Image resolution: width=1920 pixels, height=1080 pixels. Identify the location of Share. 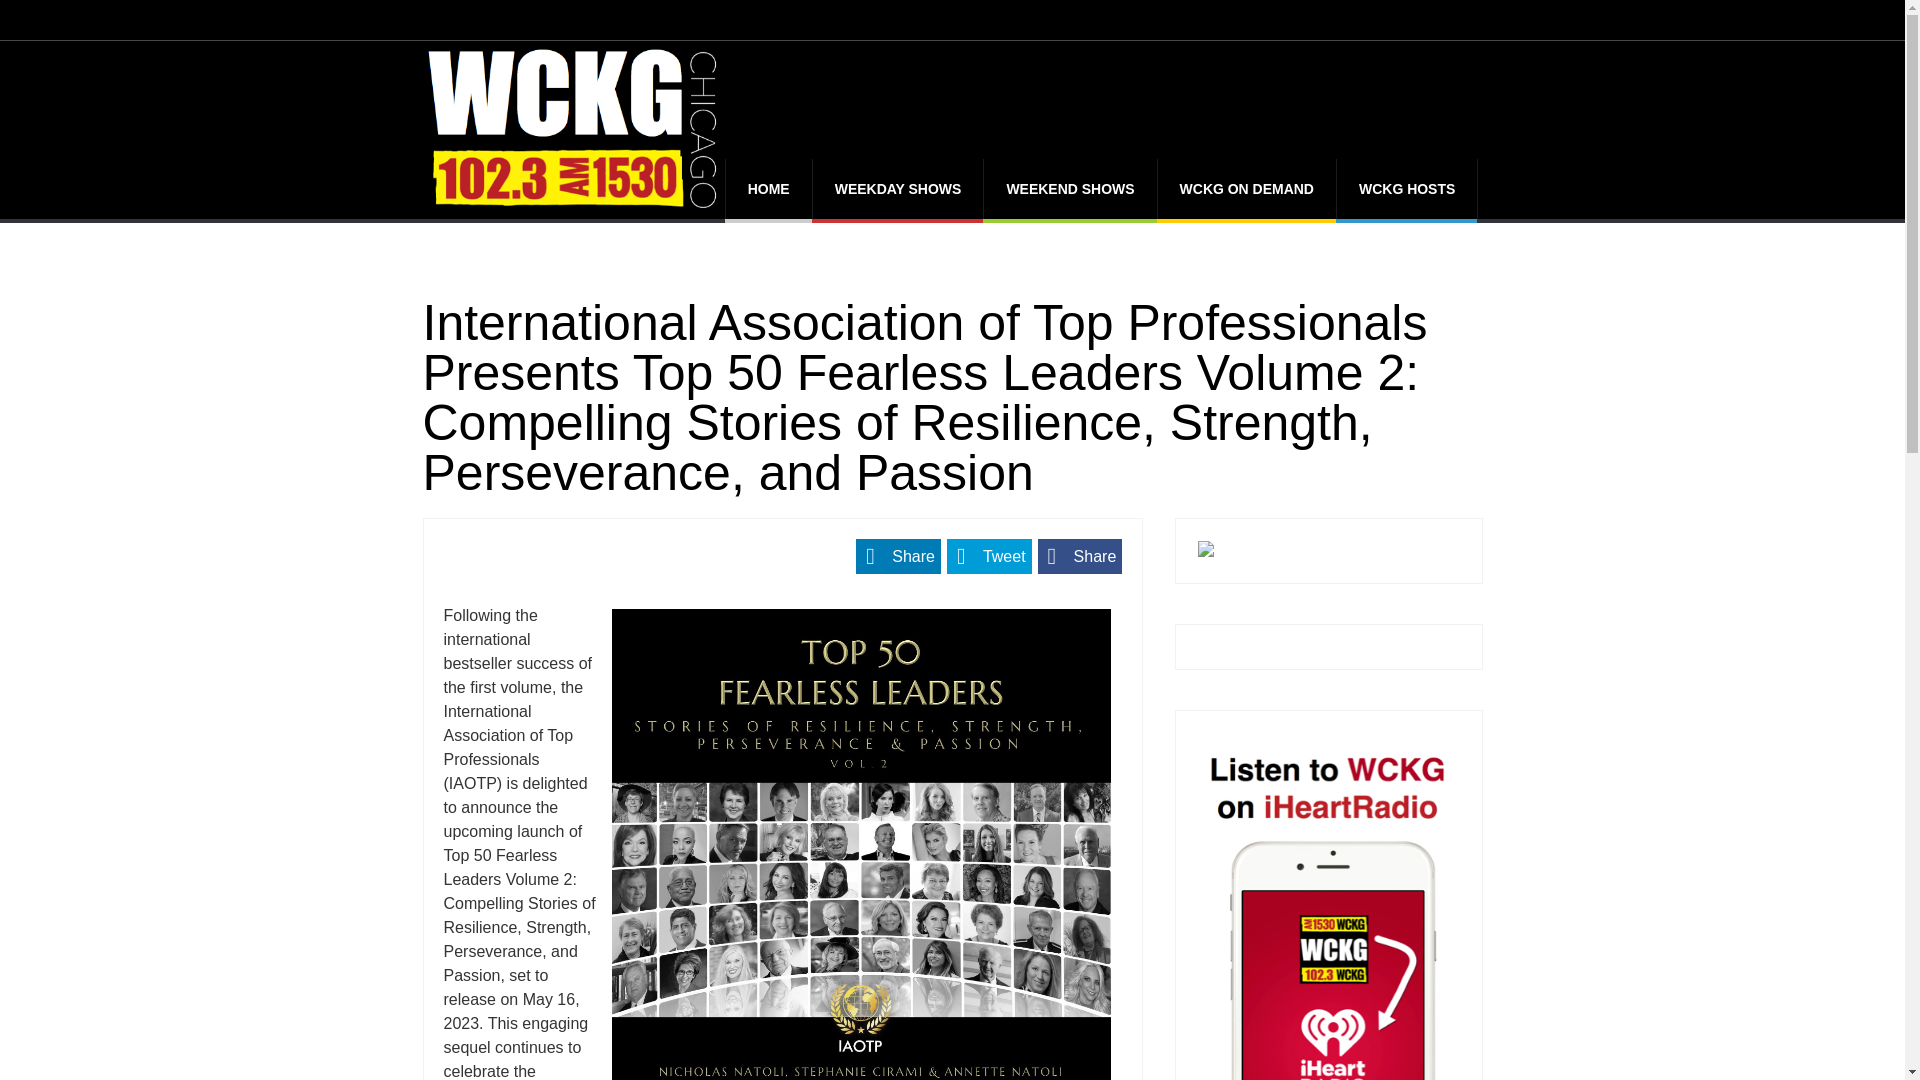
(1080, 556).